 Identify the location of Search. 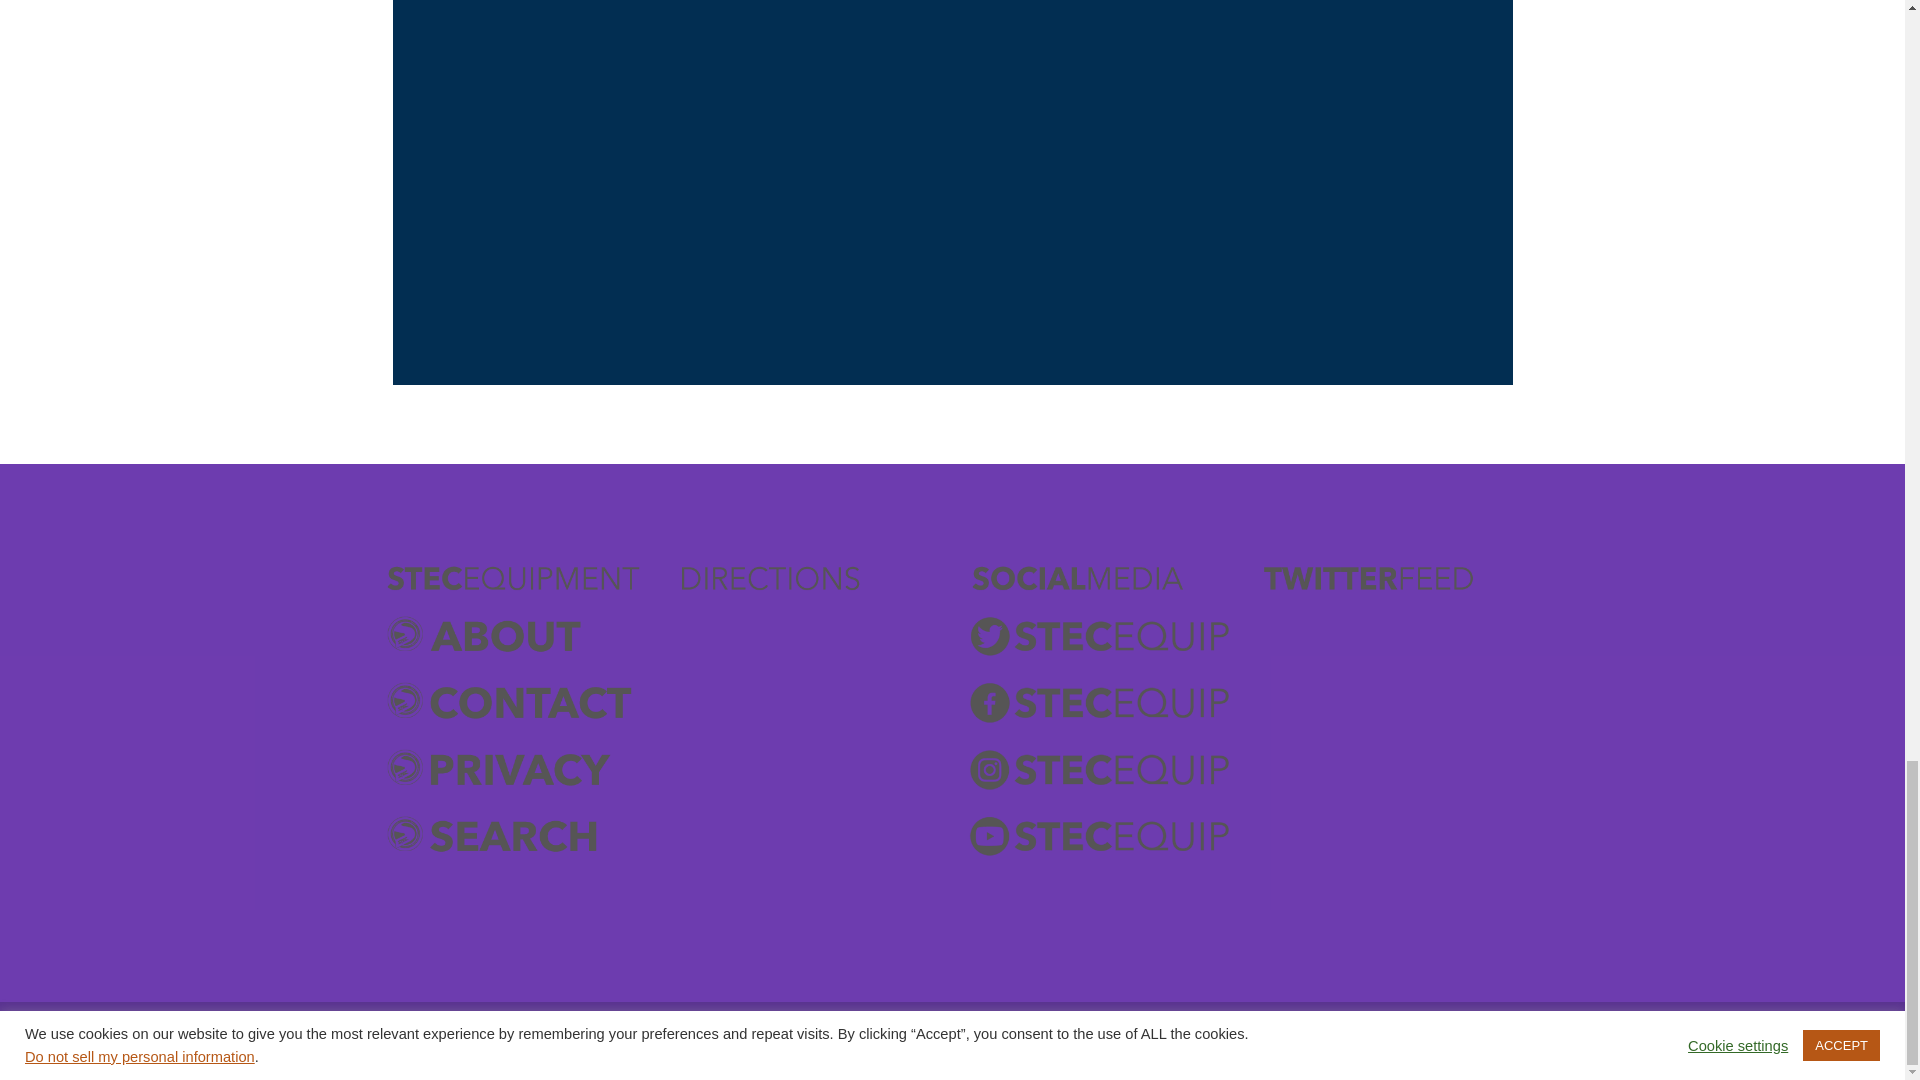
(514, 835).